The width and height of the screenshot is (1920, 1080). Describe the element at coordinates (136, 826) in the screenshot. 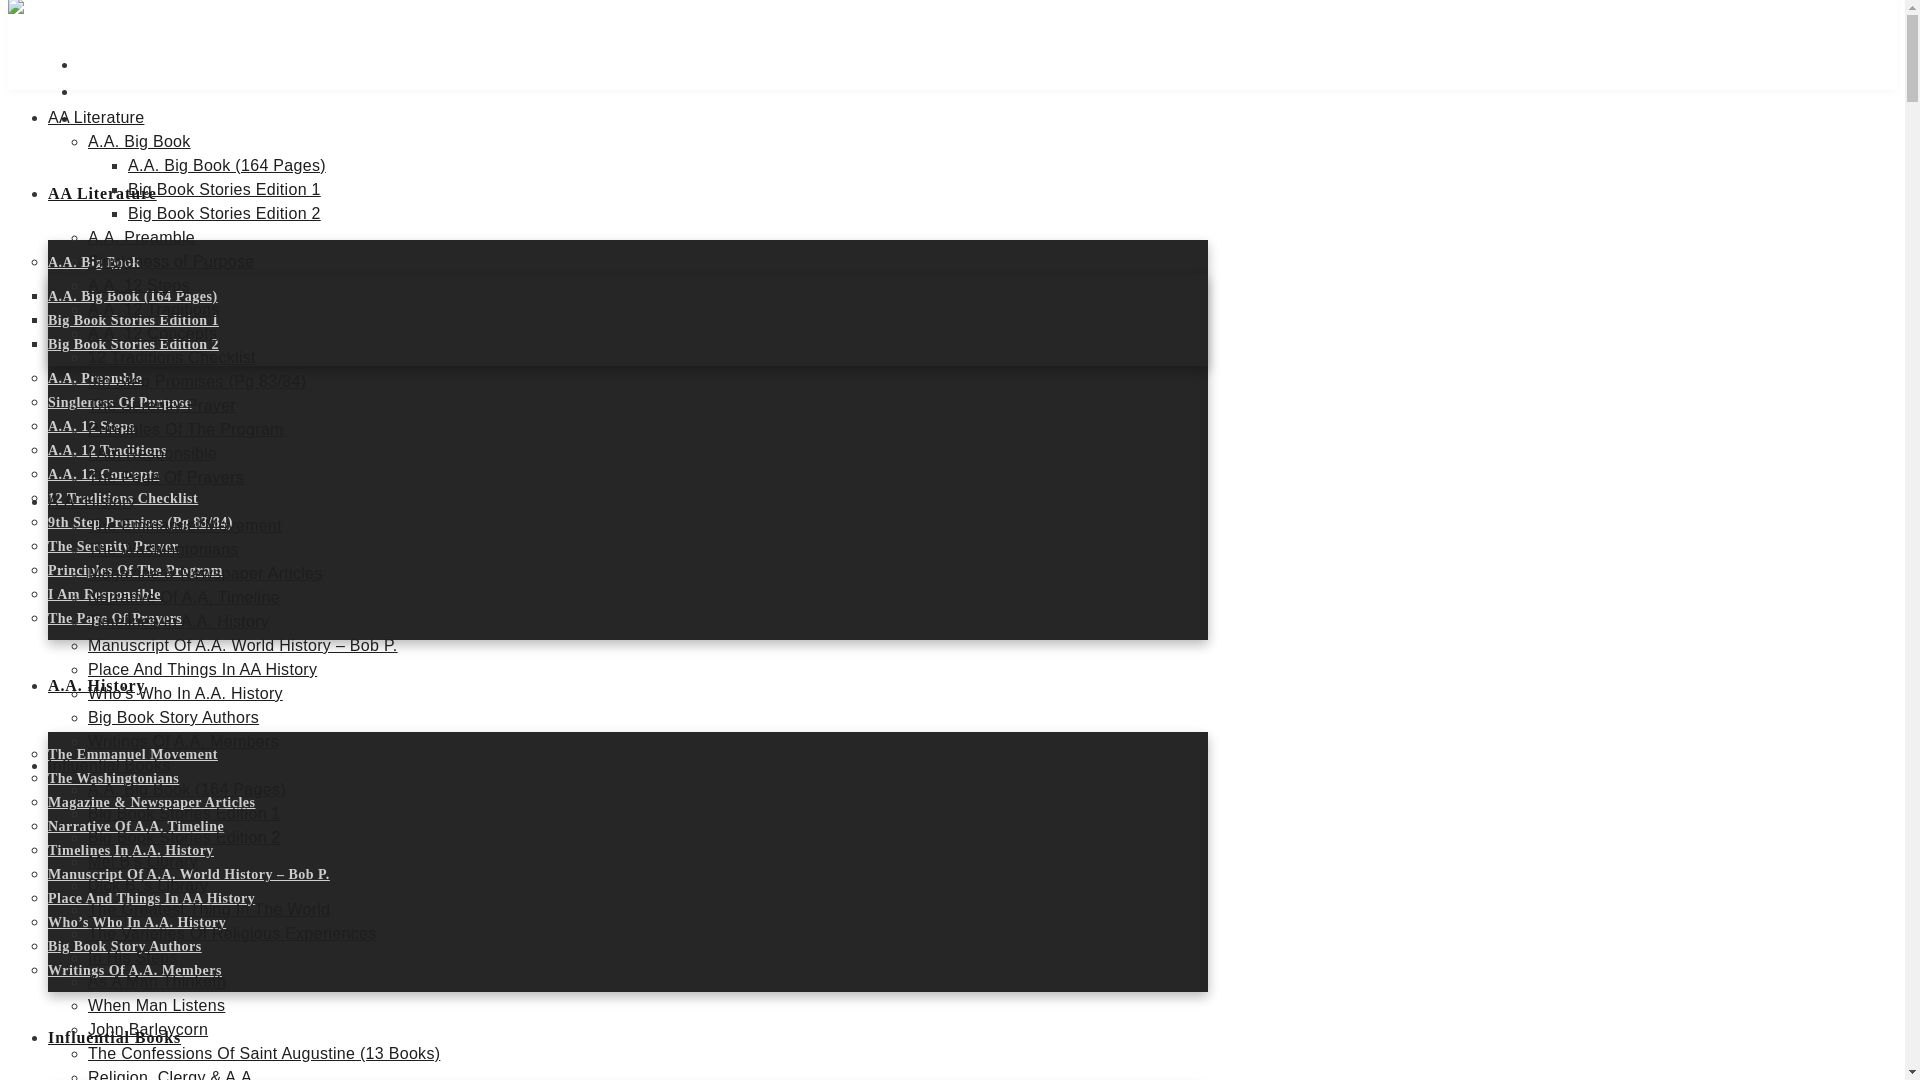

I see `Narrative Of A.A. Timeline` at that location.